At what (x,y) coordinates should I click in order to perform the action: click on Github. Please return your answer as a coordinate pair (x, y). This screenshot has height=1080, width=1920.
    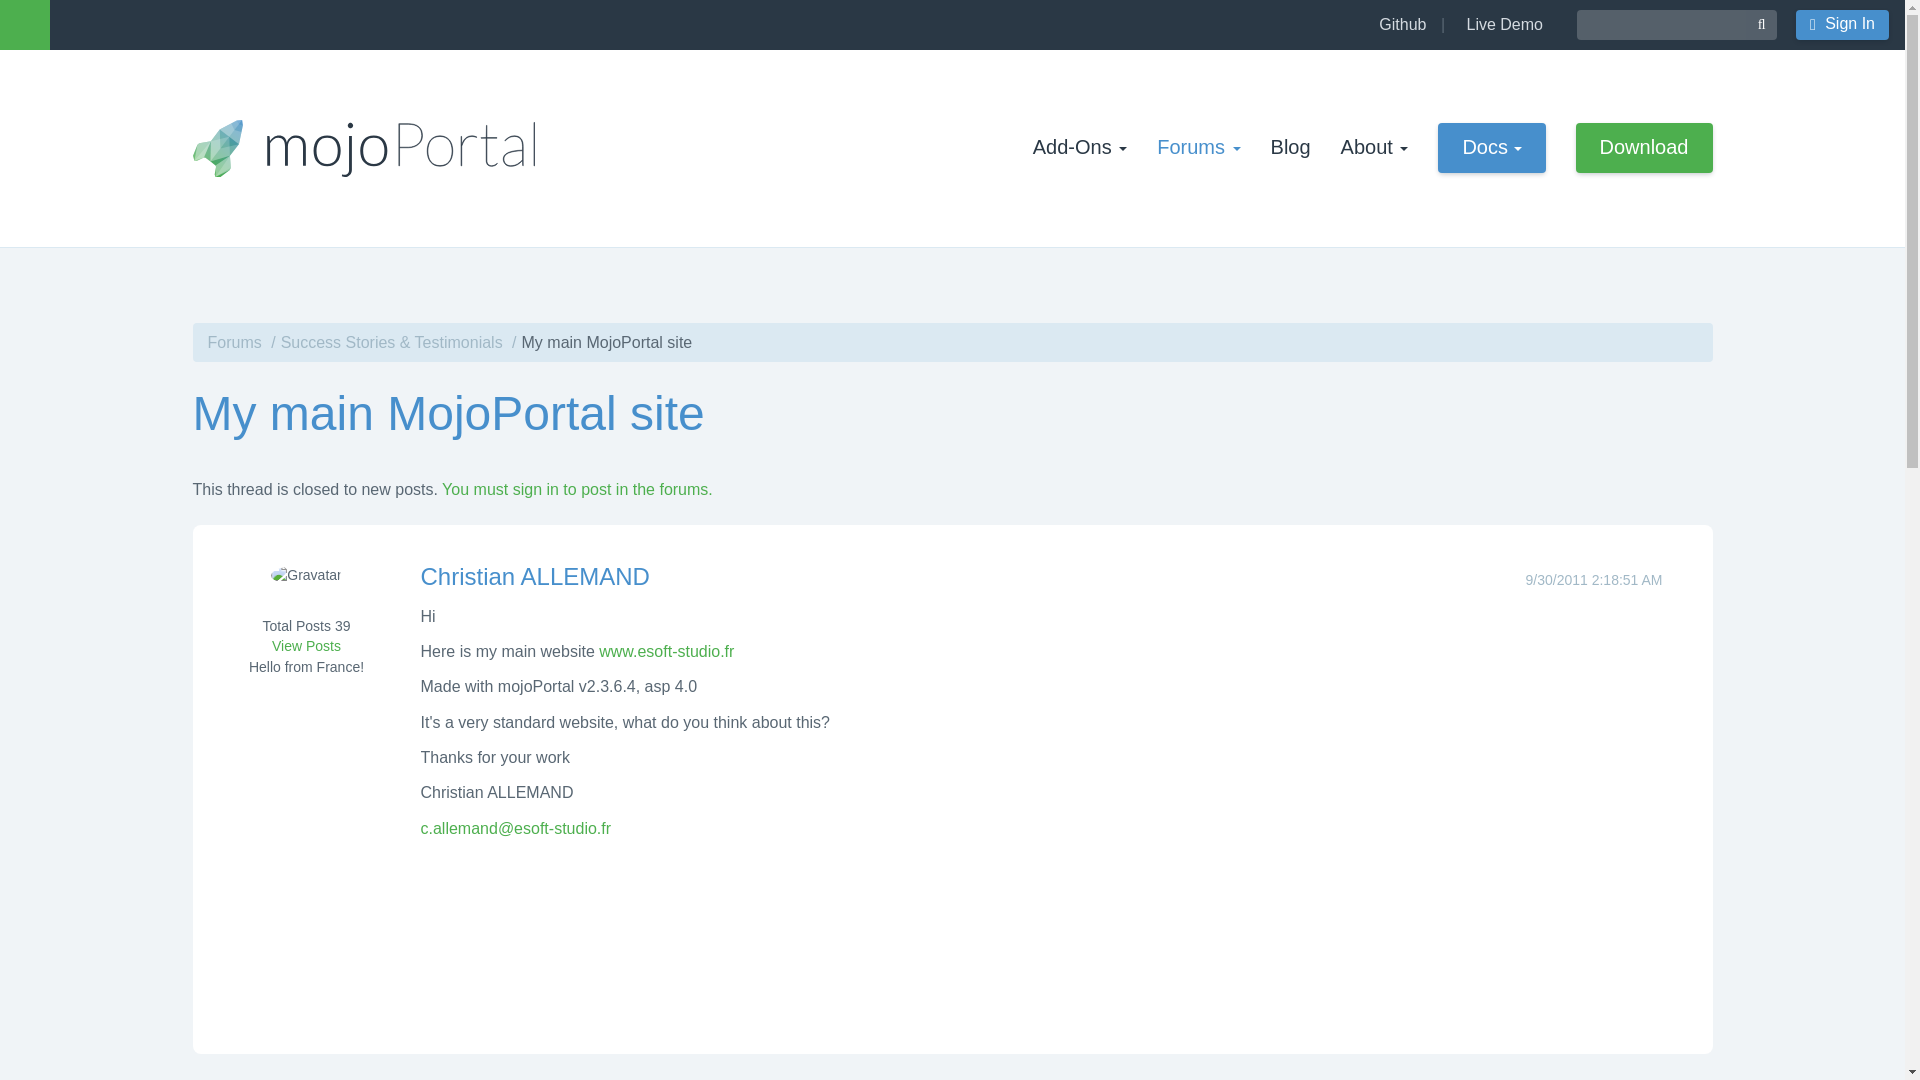
    Looking at the image, I should click on (1398, 24).